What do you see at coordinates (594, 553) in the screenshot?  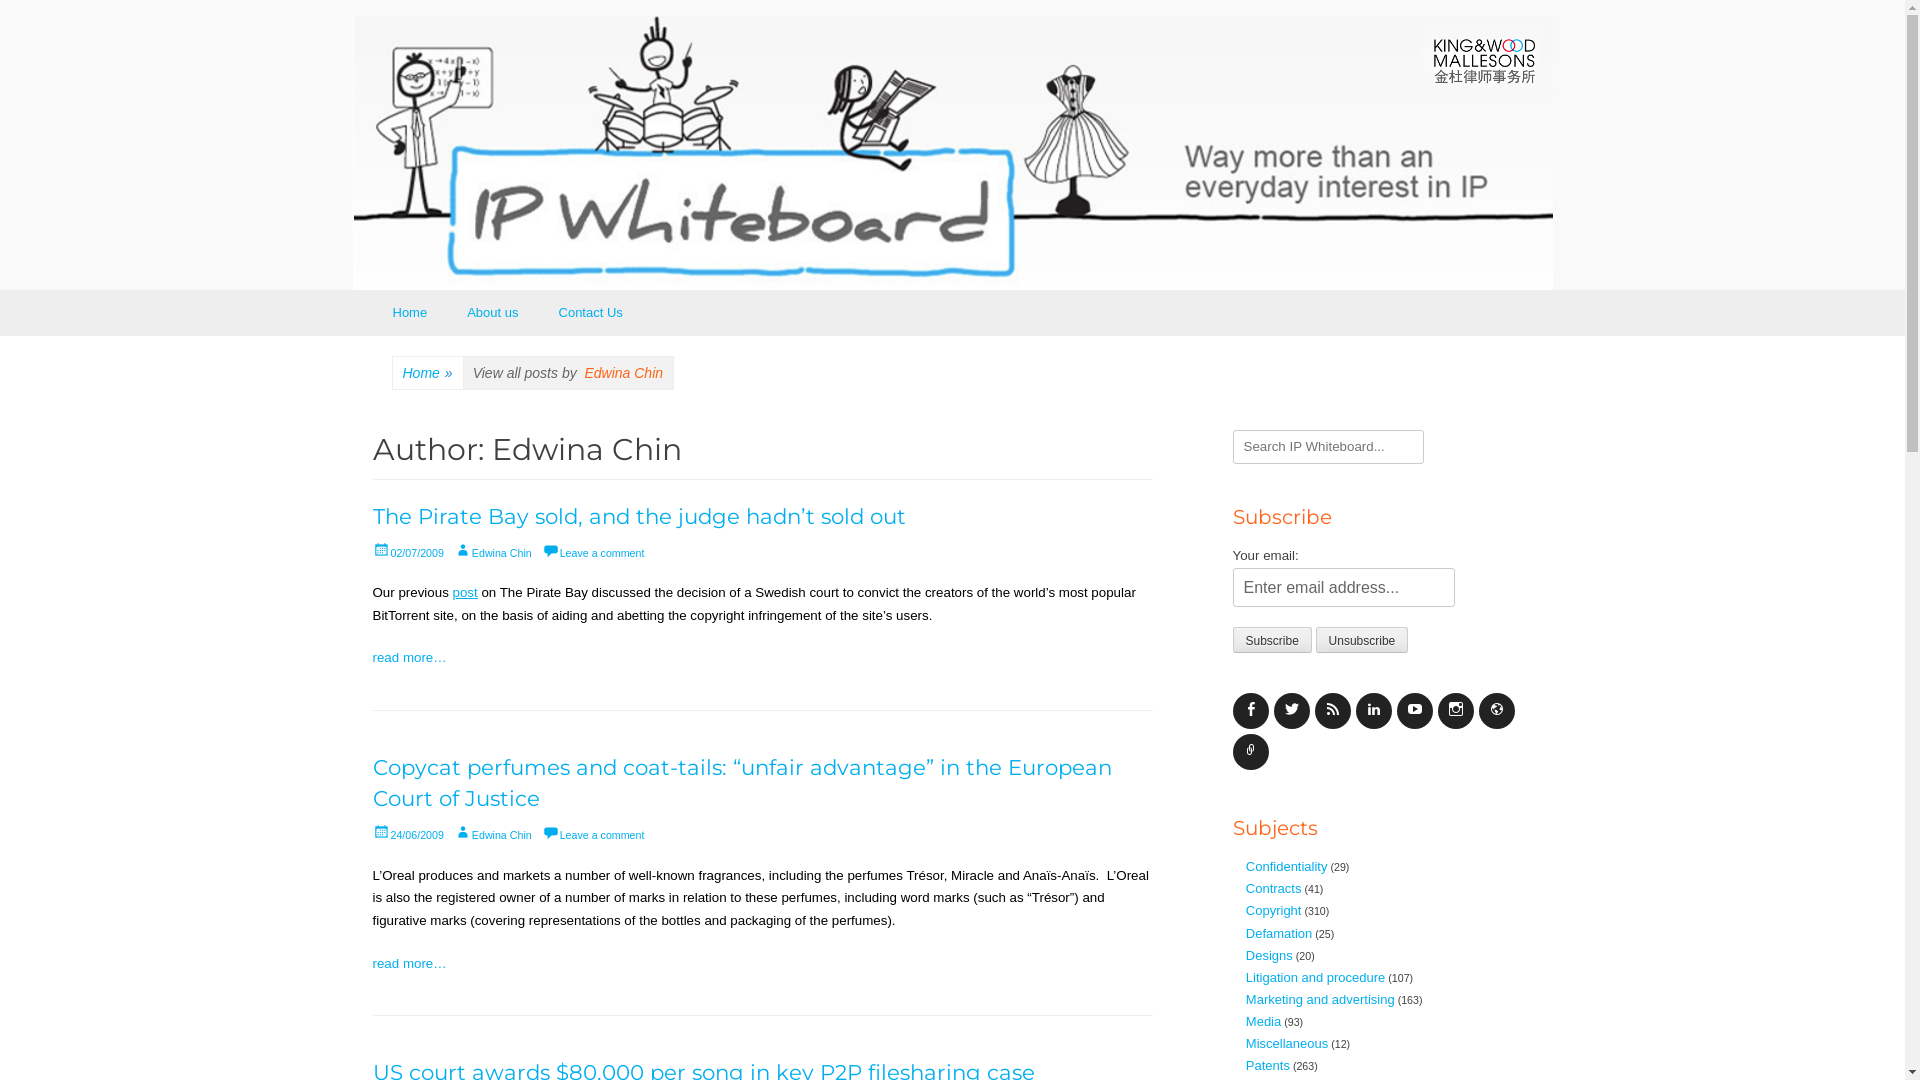 I see `Leave a comment` at bounding box center [594, 553].